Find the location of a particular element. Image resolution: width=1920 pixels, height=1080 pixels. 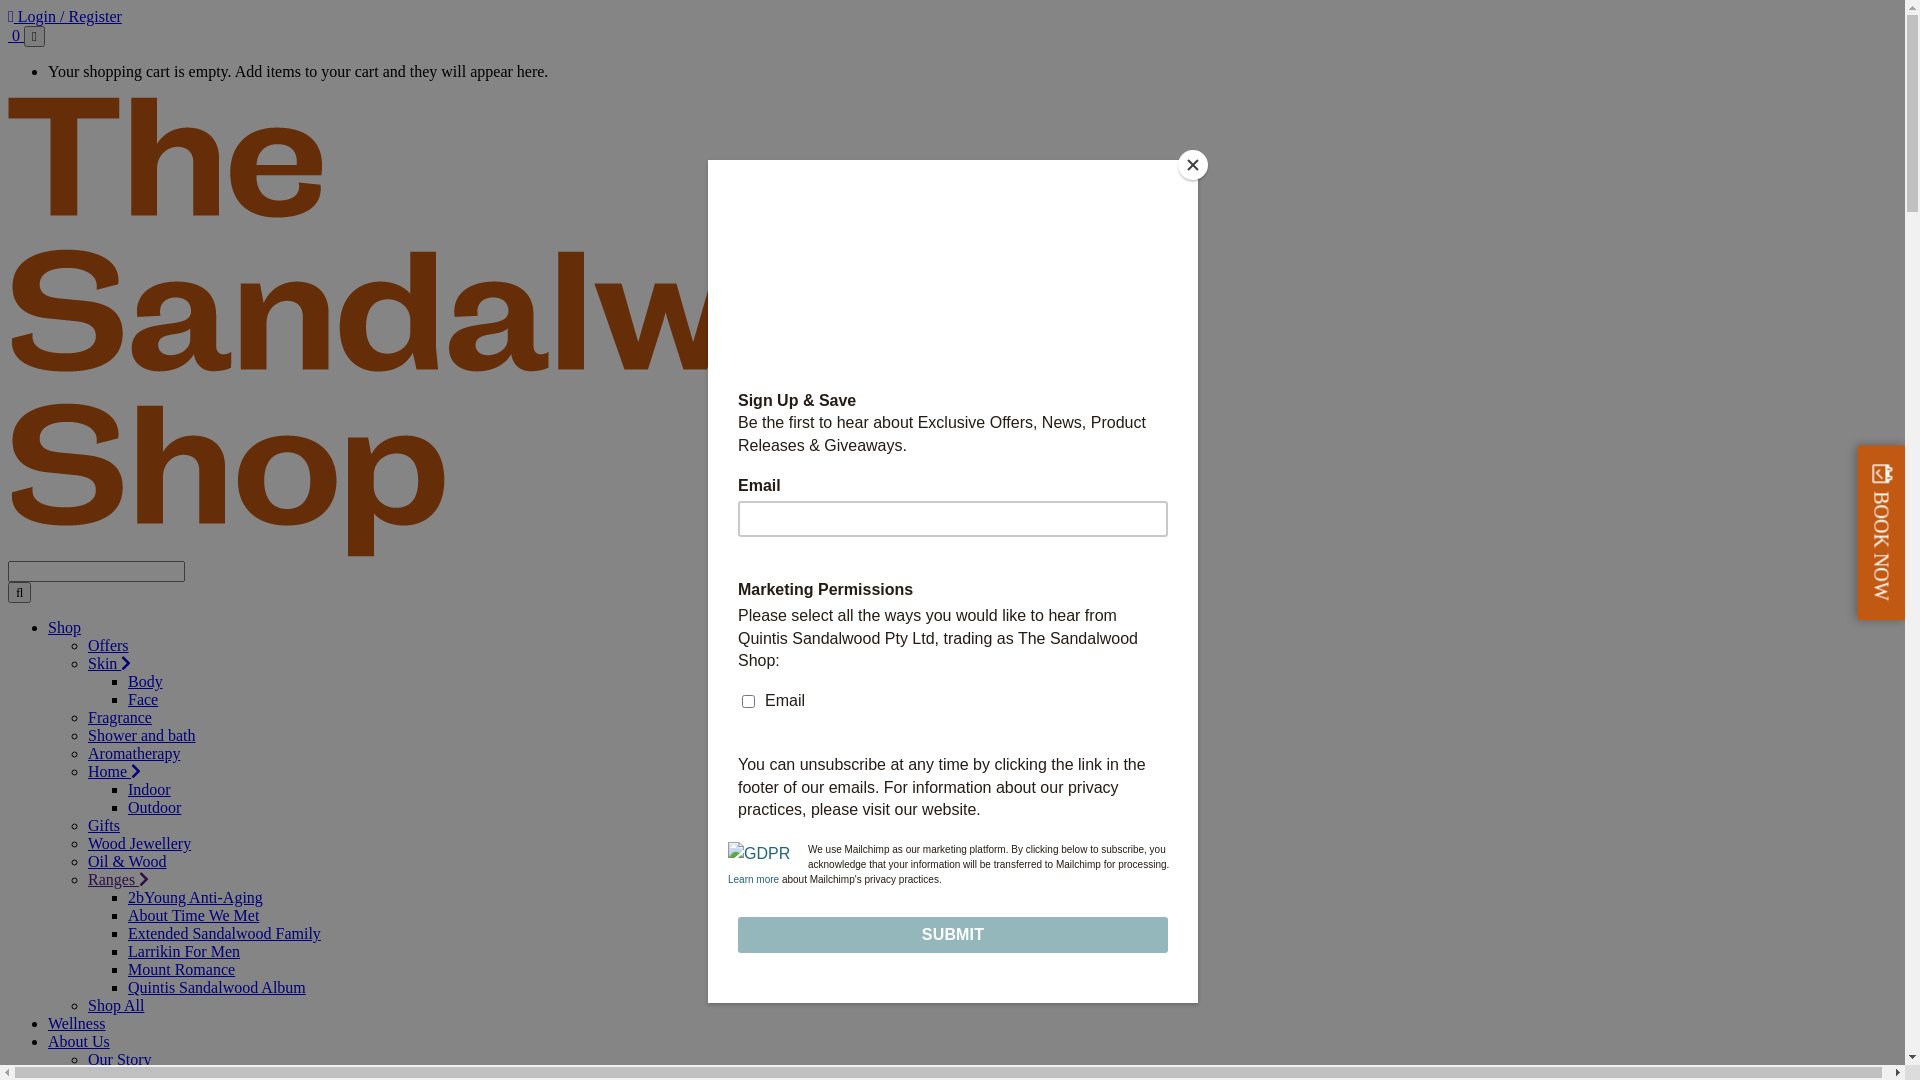

Quintis Sandalwood Album is located at coordinates (217, 988).